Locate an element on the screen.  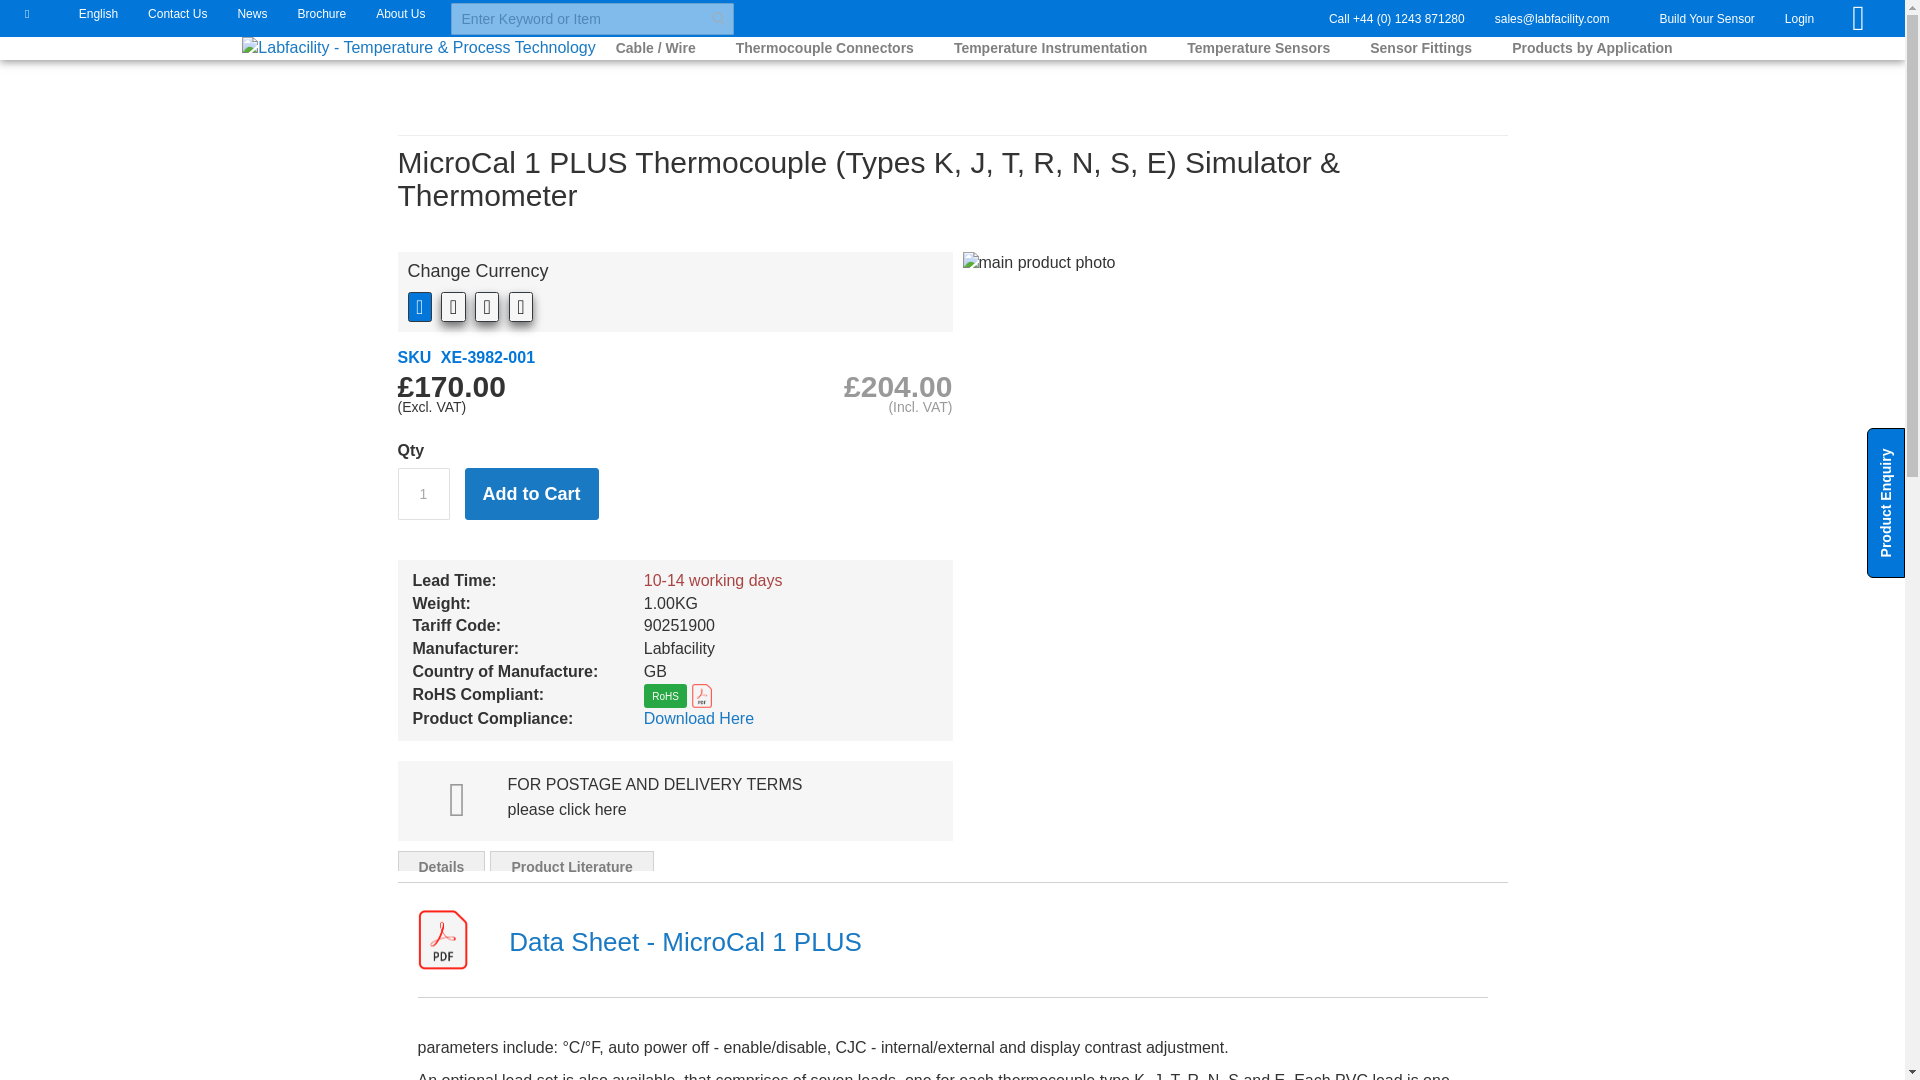
Contact Us is located at coordinates (176, 12).